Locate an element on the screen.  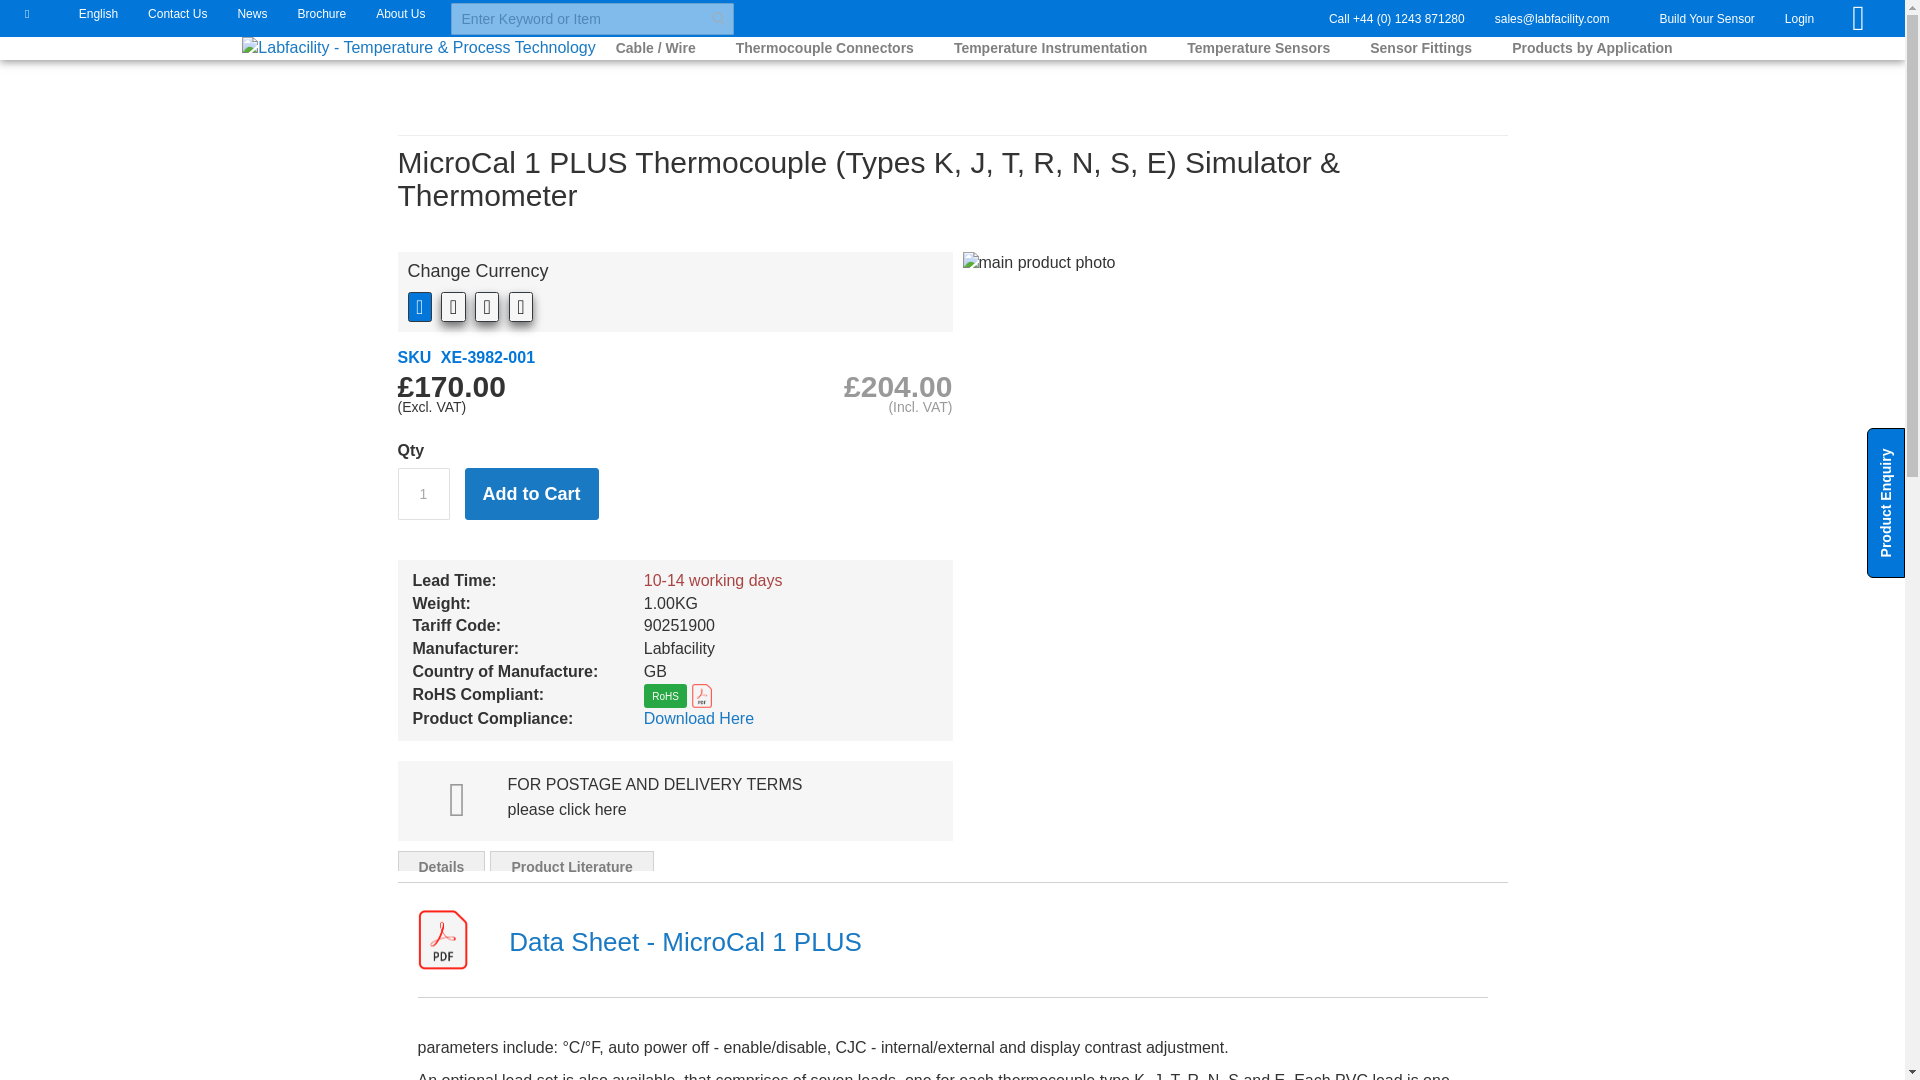
Contact Us is located at coordinates (176, 12).